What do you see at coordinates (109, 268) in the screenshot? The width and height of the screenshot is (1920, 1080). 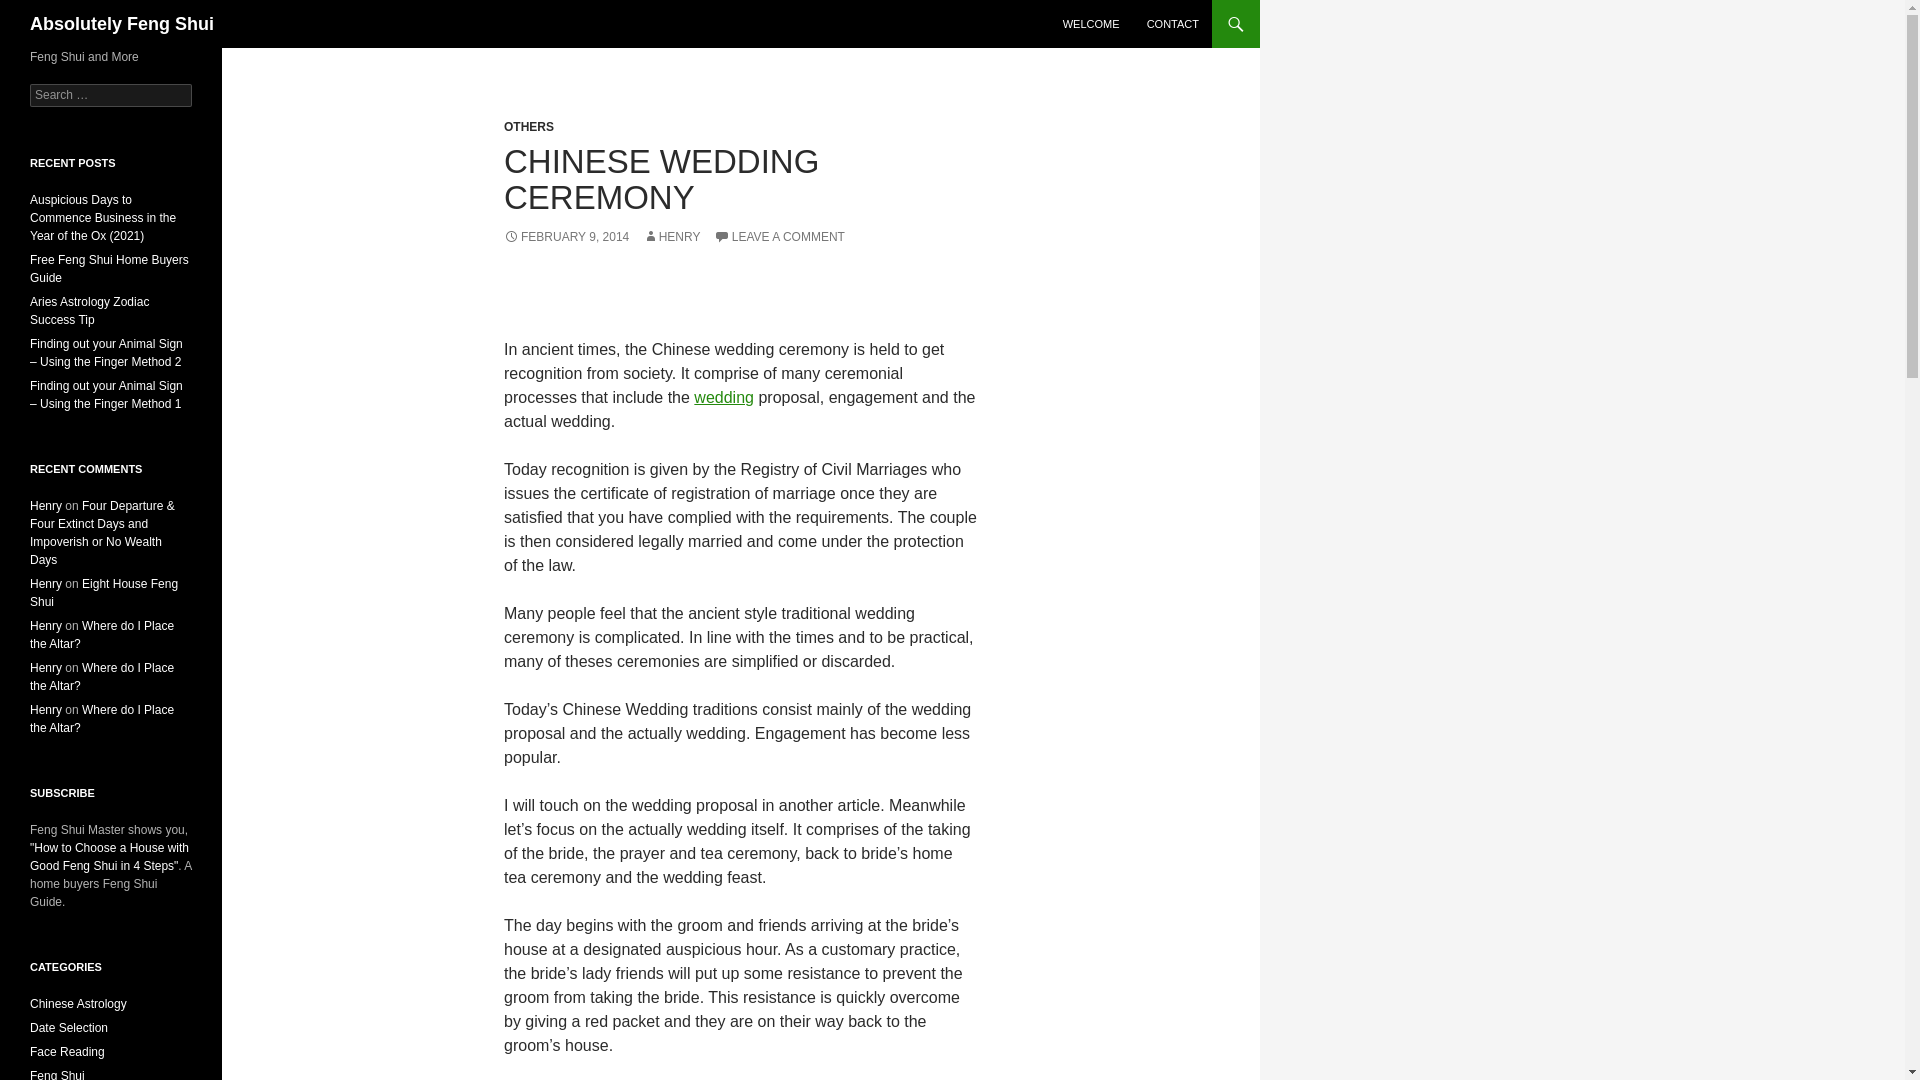 I see `Free Feng Shui Home Buyers Guide` at bounding box center [109, 268].